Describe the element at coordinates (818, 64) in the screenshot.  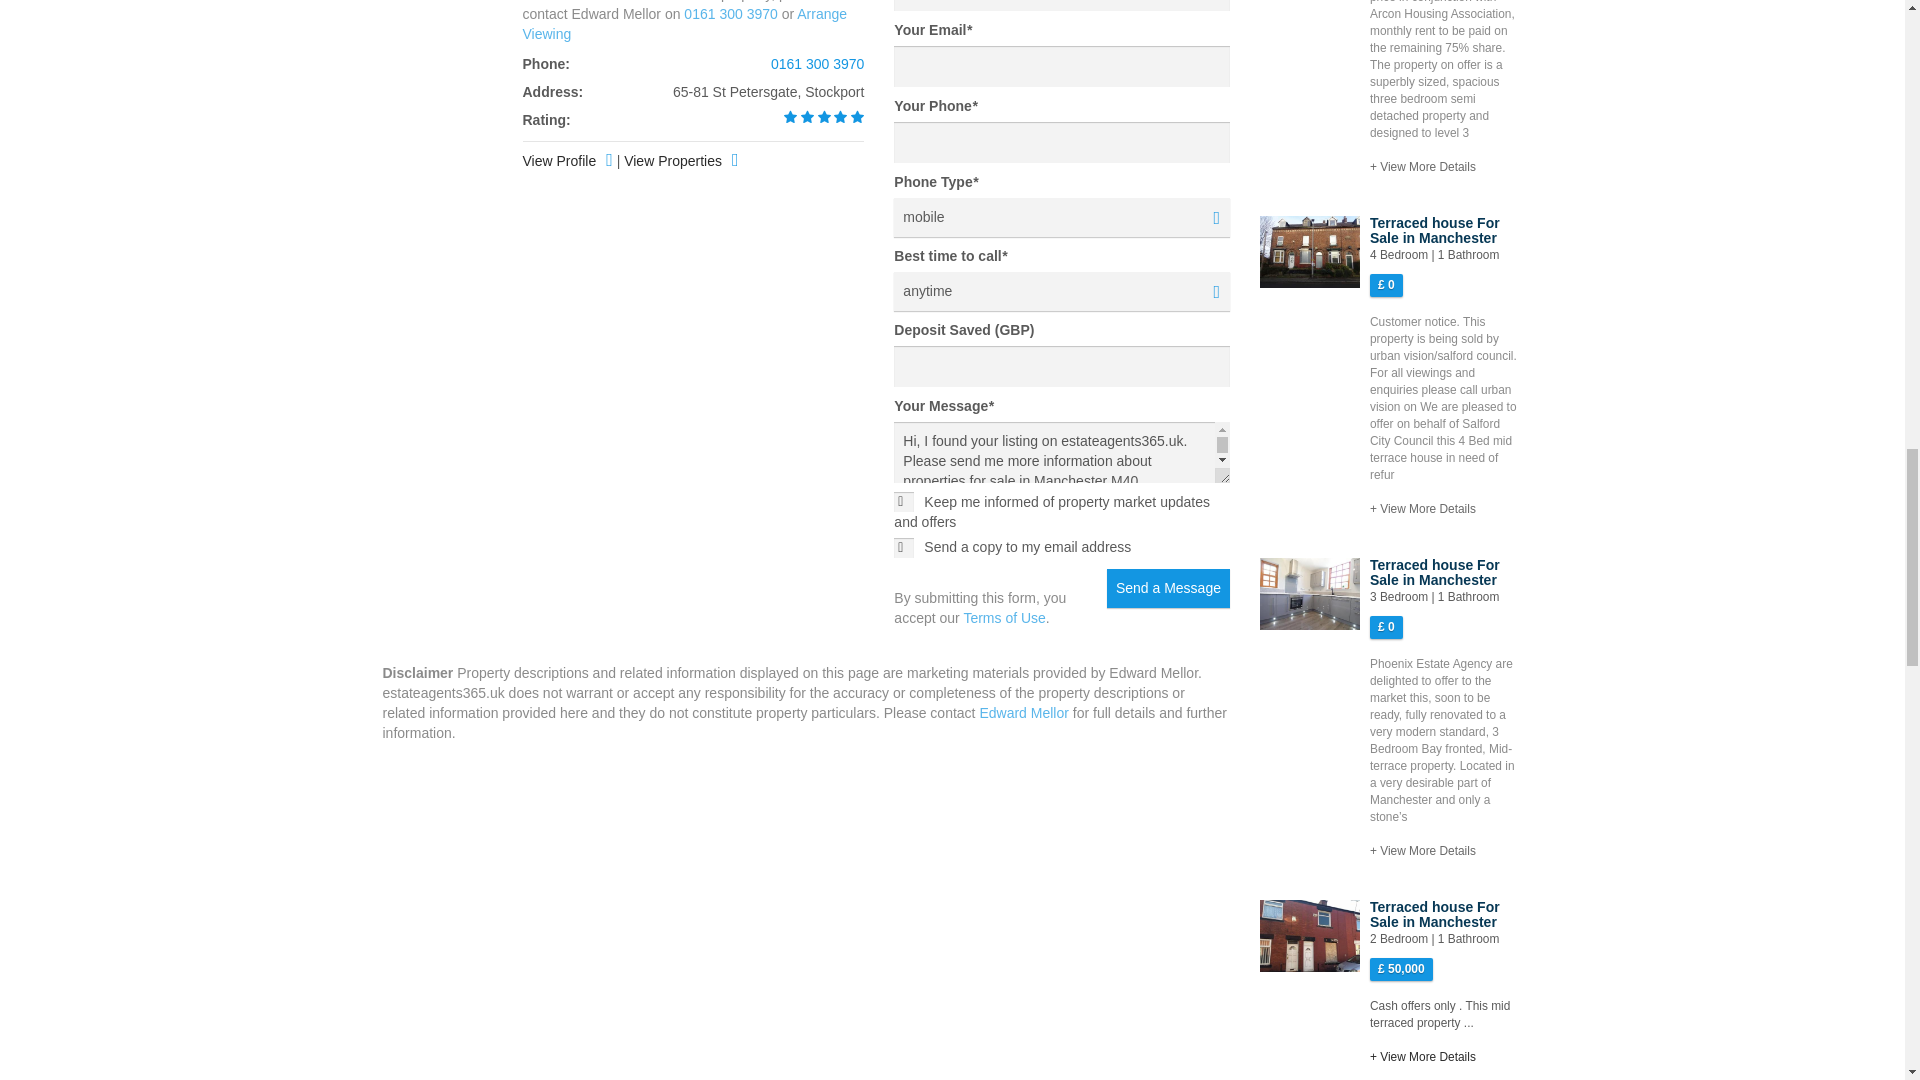
I see `0161 300 3970` at that location.